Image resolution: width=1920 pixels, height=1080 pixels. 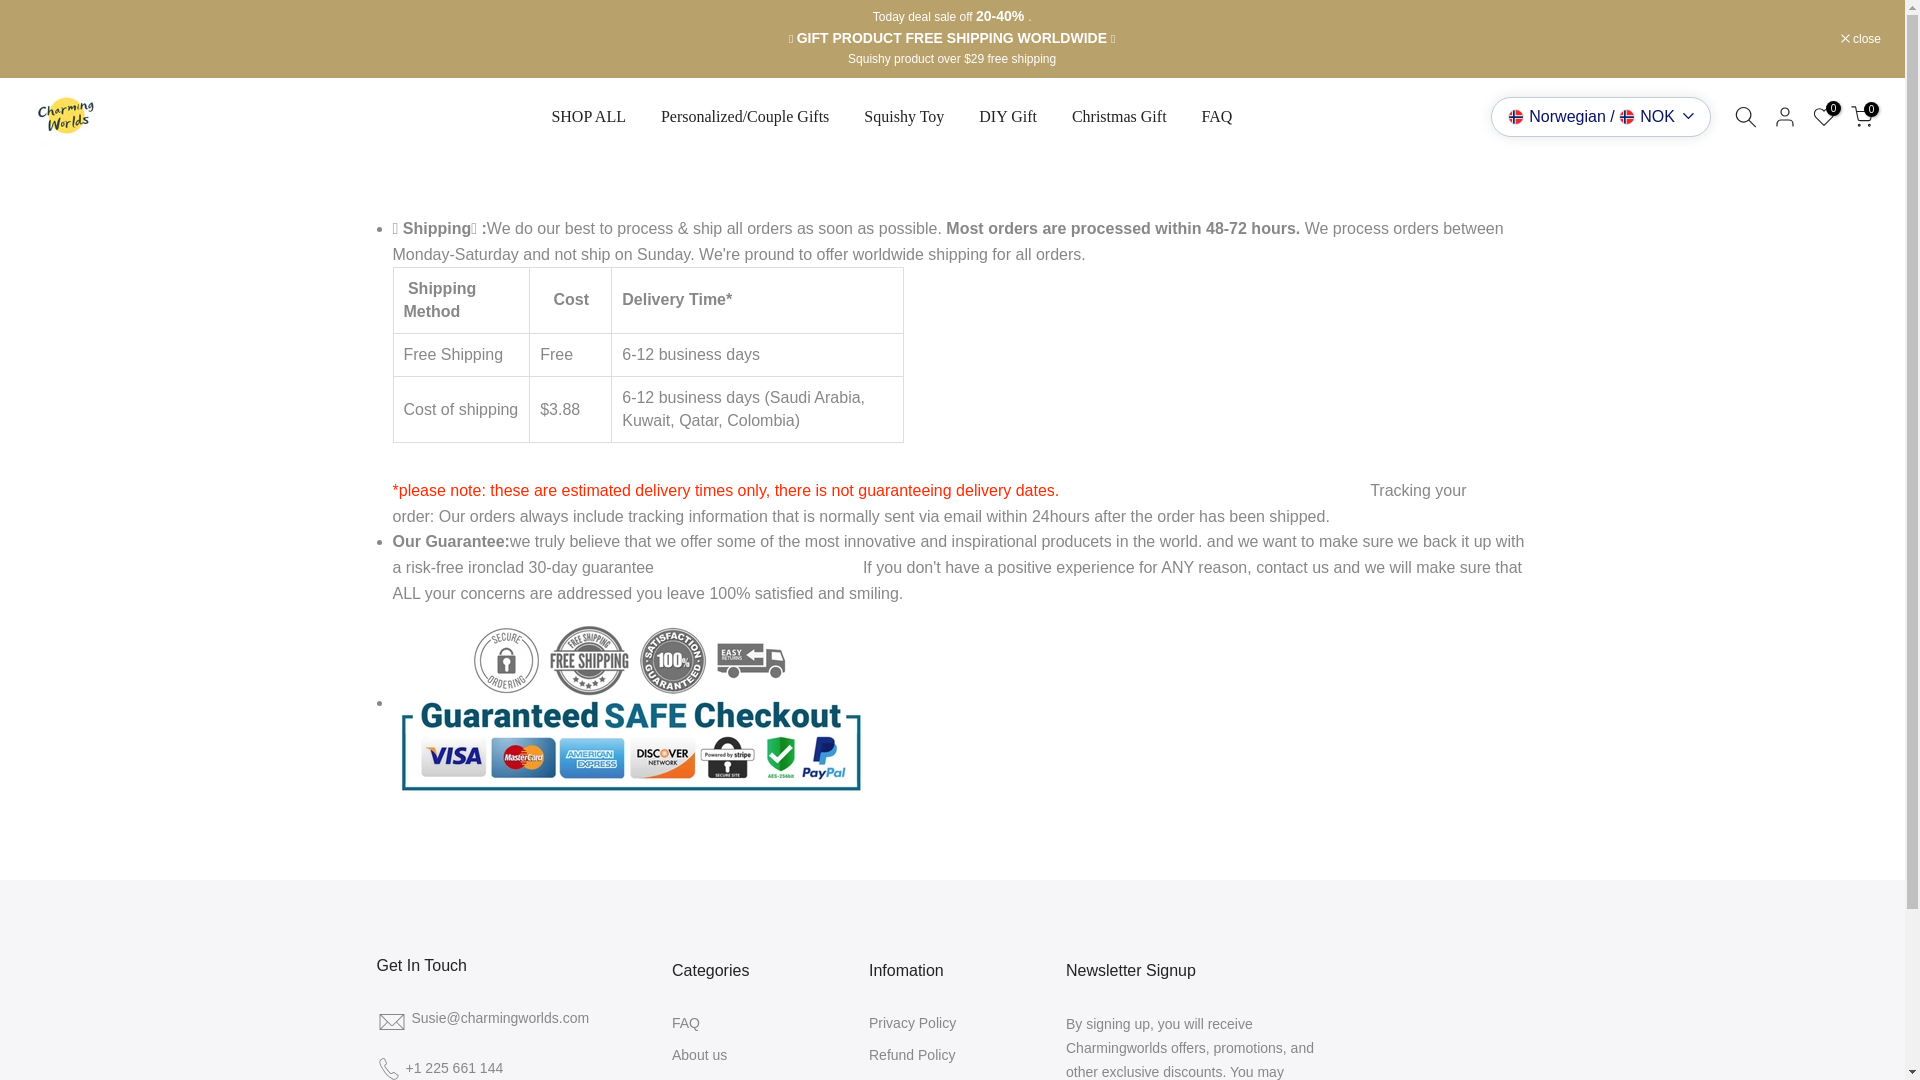 I want to click on Squishy Toy, so click(x=904, y=116).